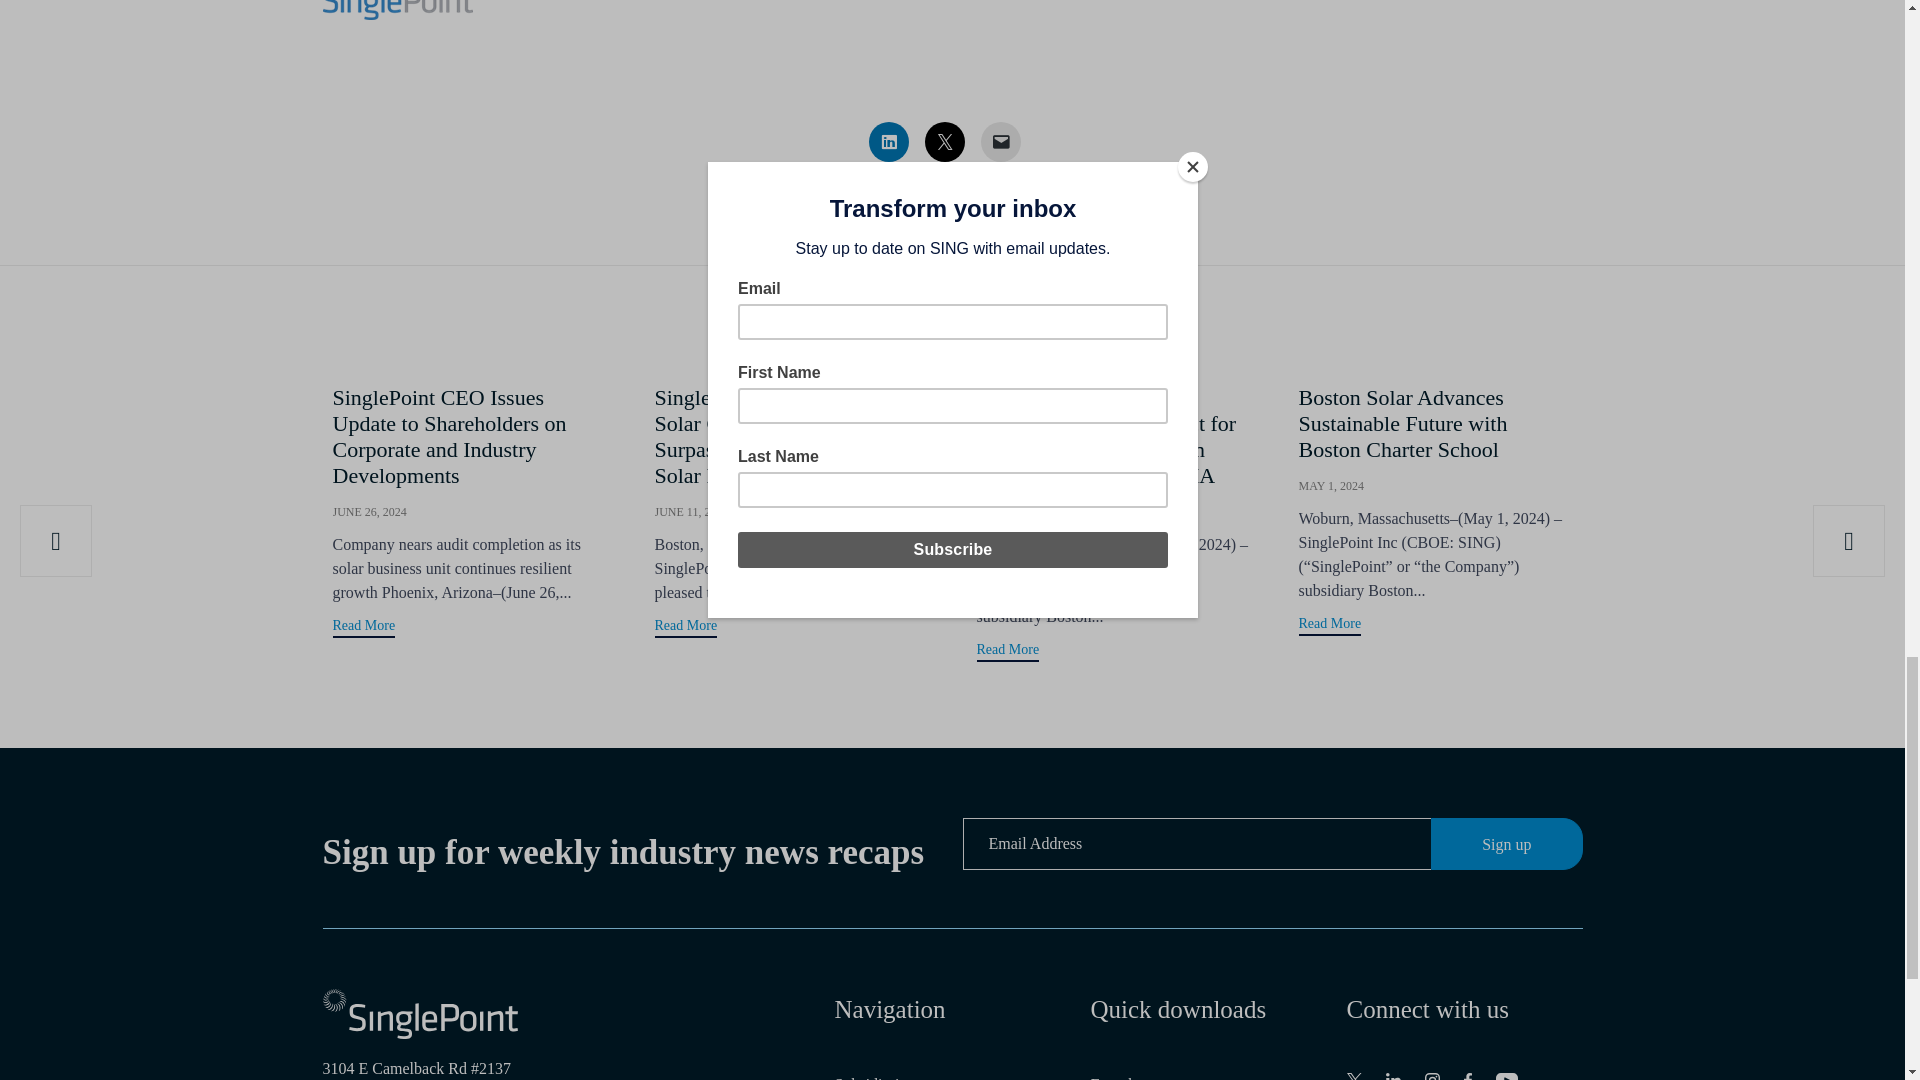  I want to click on Click to share on LinkedIn, so click(888, 142).